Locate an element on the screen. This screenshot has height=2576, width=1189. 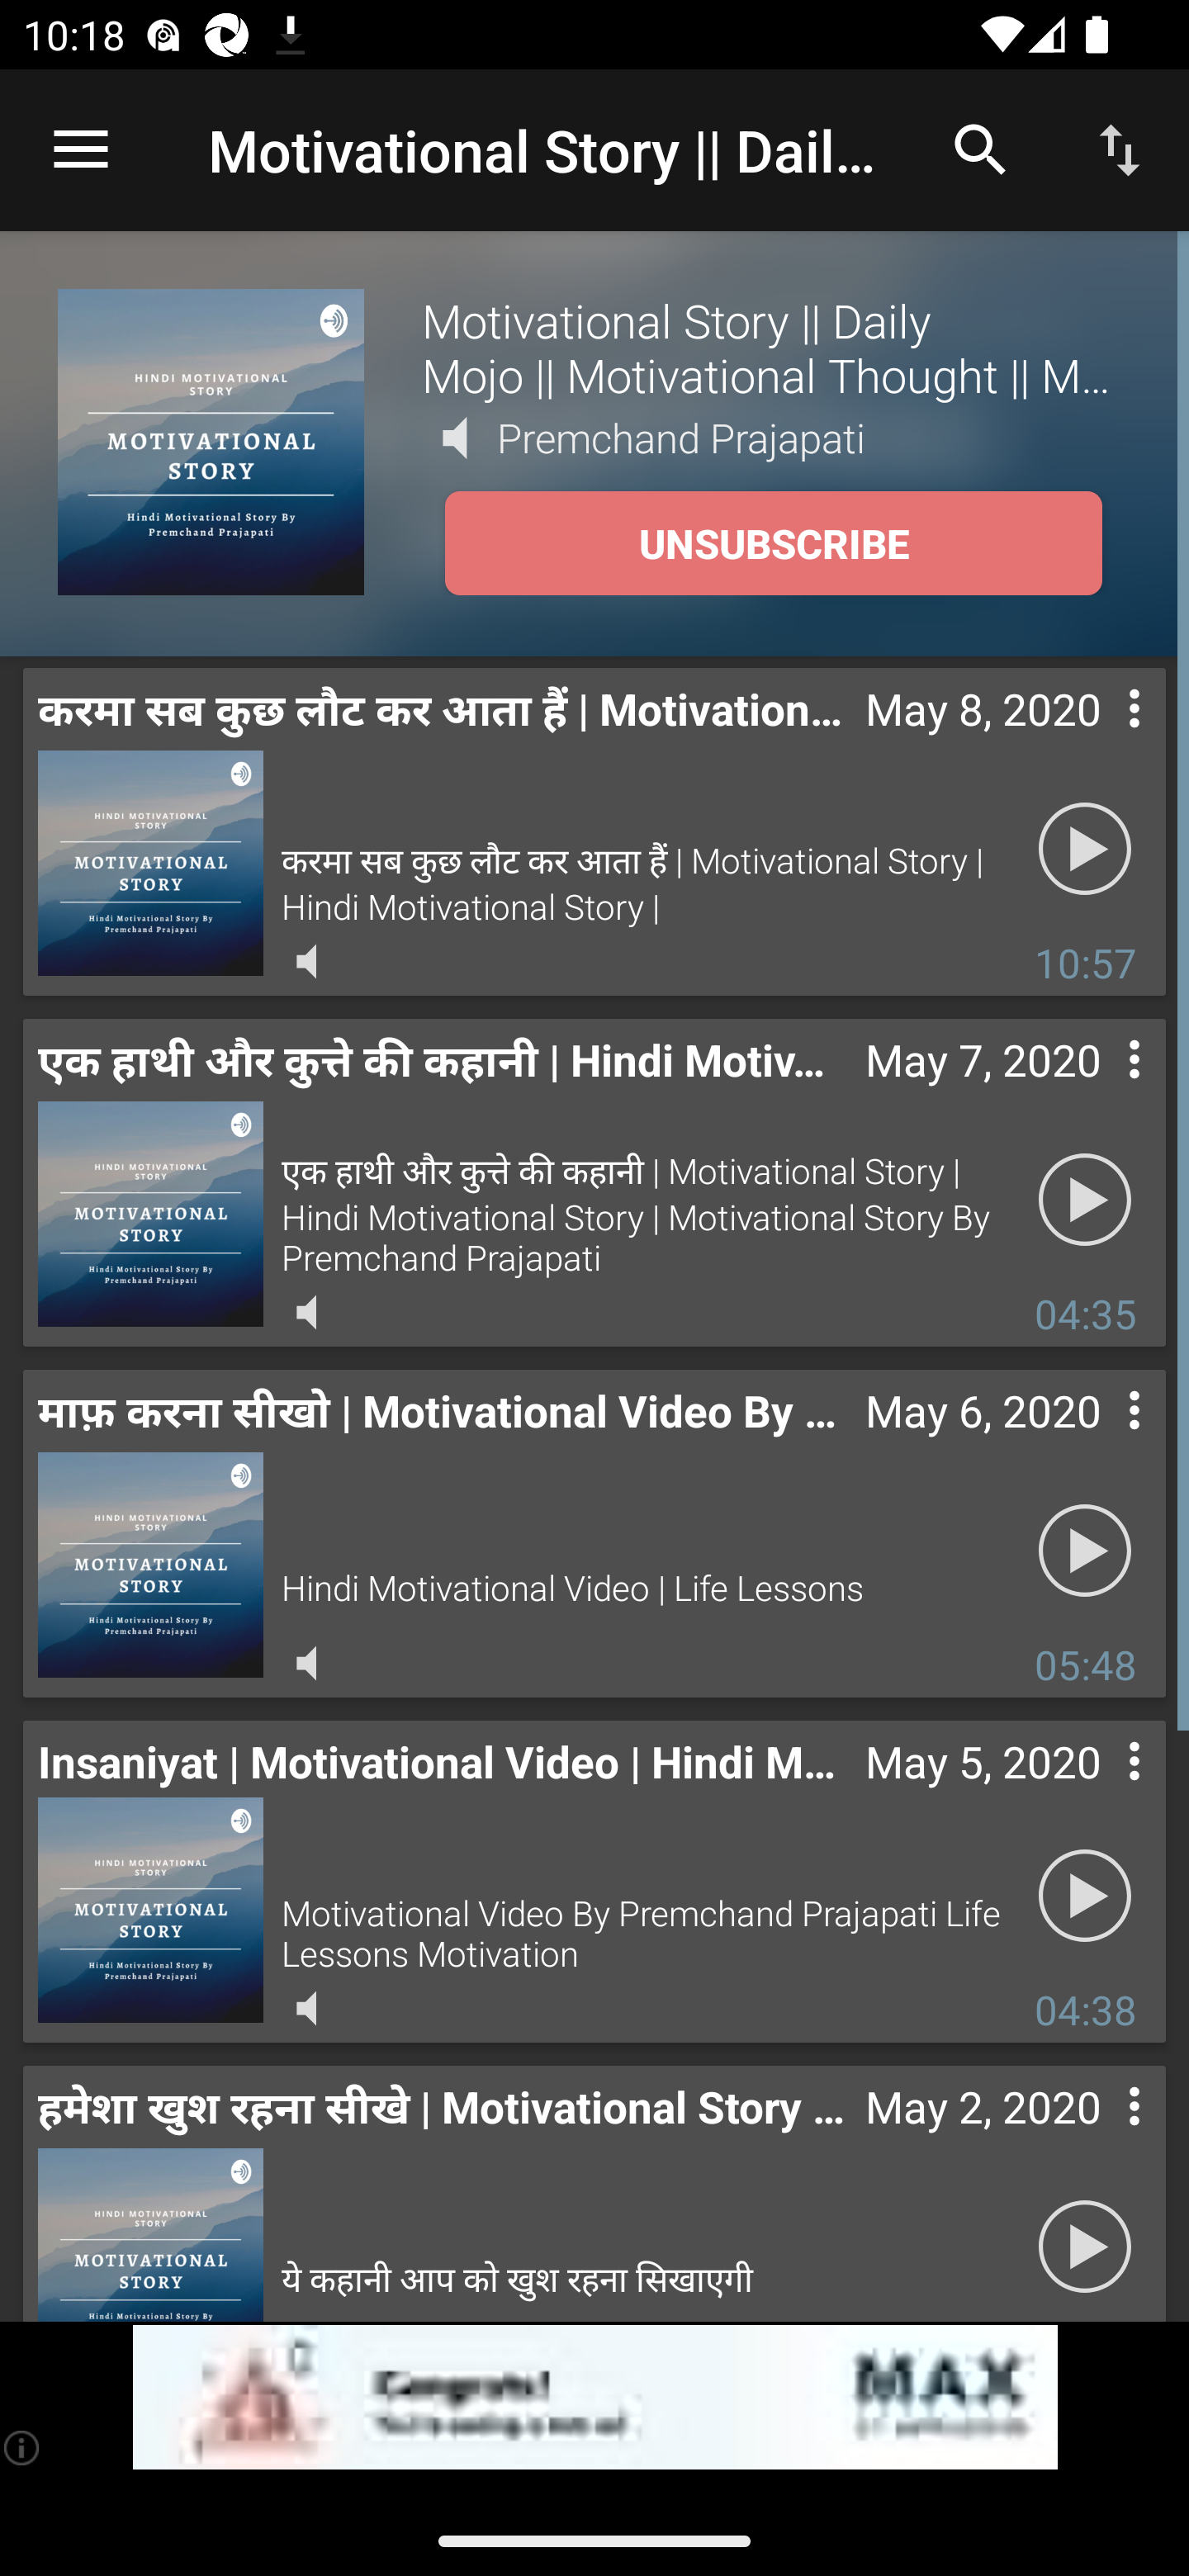
Contextual menu is located at coordinates (1098, 741).